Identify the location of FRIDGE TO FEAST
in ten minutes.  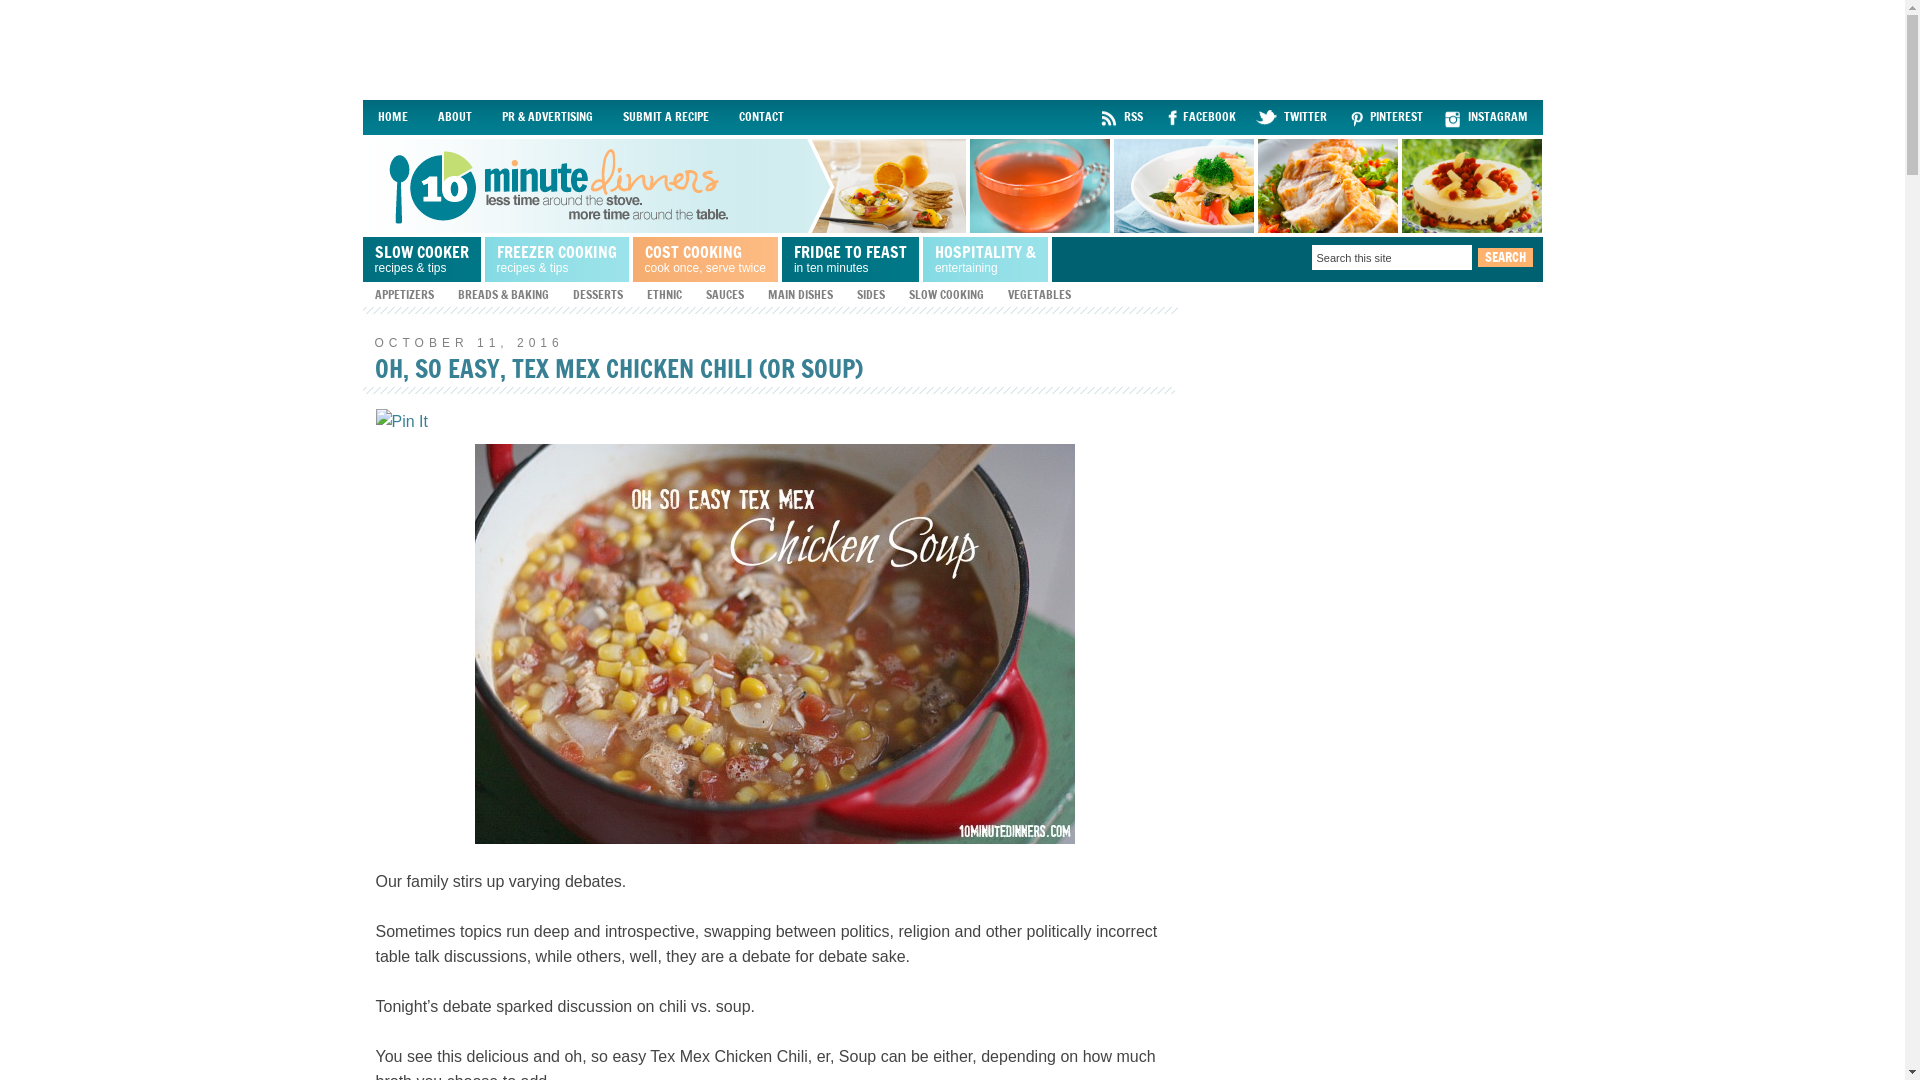
(852, 260).